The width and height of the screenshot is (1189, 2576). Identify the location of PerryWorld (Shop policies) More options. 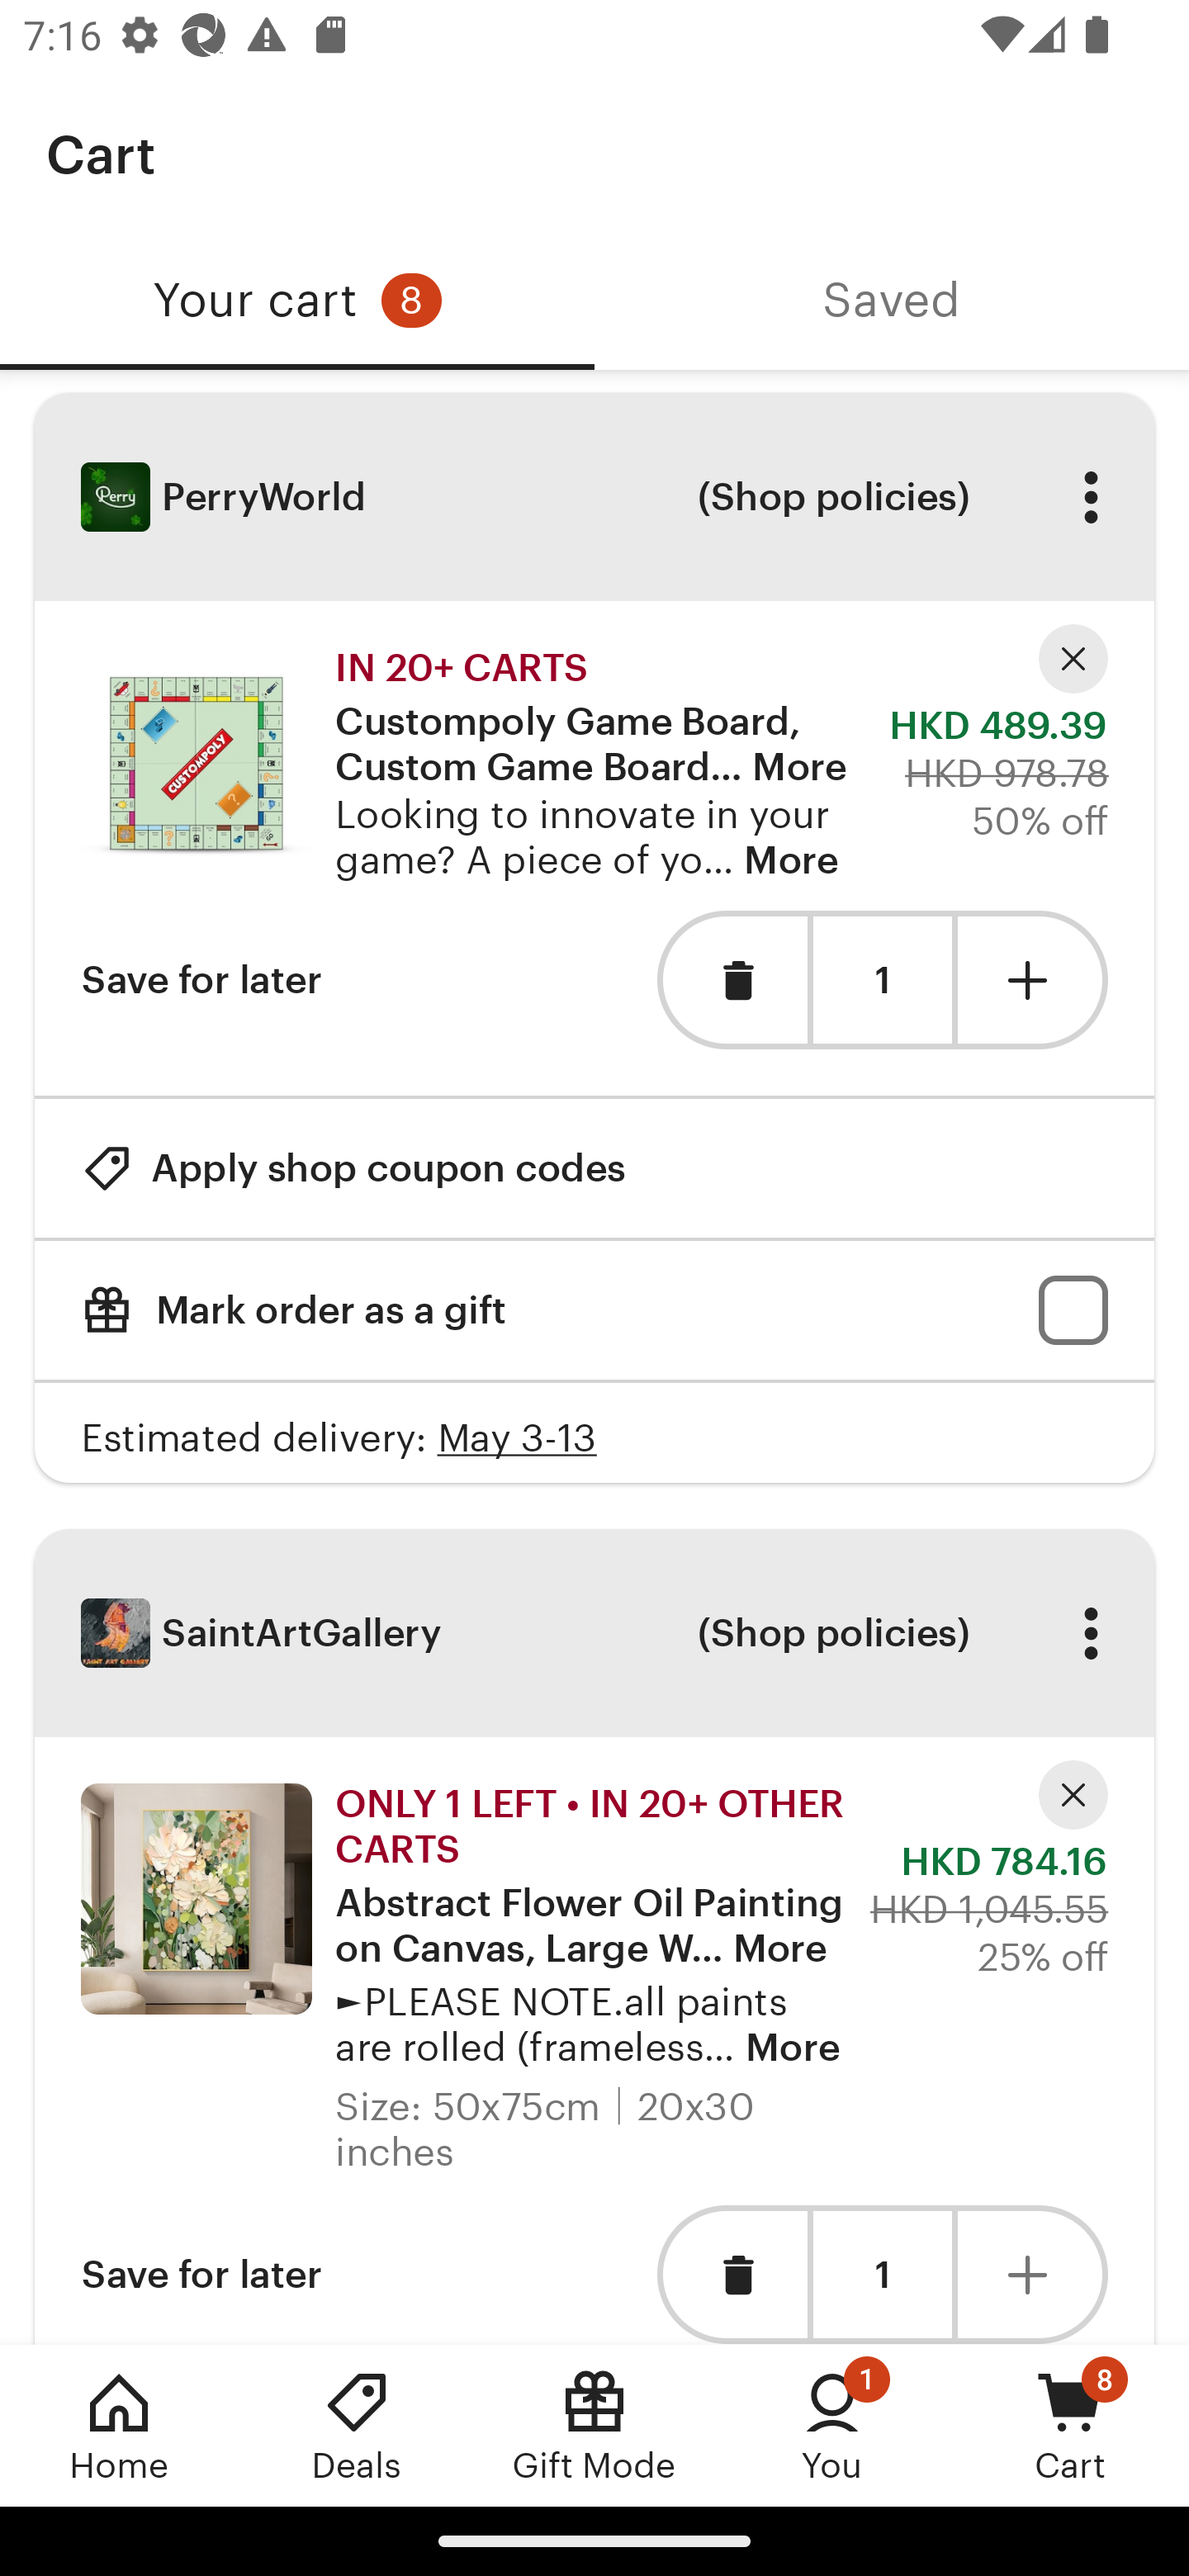
(594, 497).